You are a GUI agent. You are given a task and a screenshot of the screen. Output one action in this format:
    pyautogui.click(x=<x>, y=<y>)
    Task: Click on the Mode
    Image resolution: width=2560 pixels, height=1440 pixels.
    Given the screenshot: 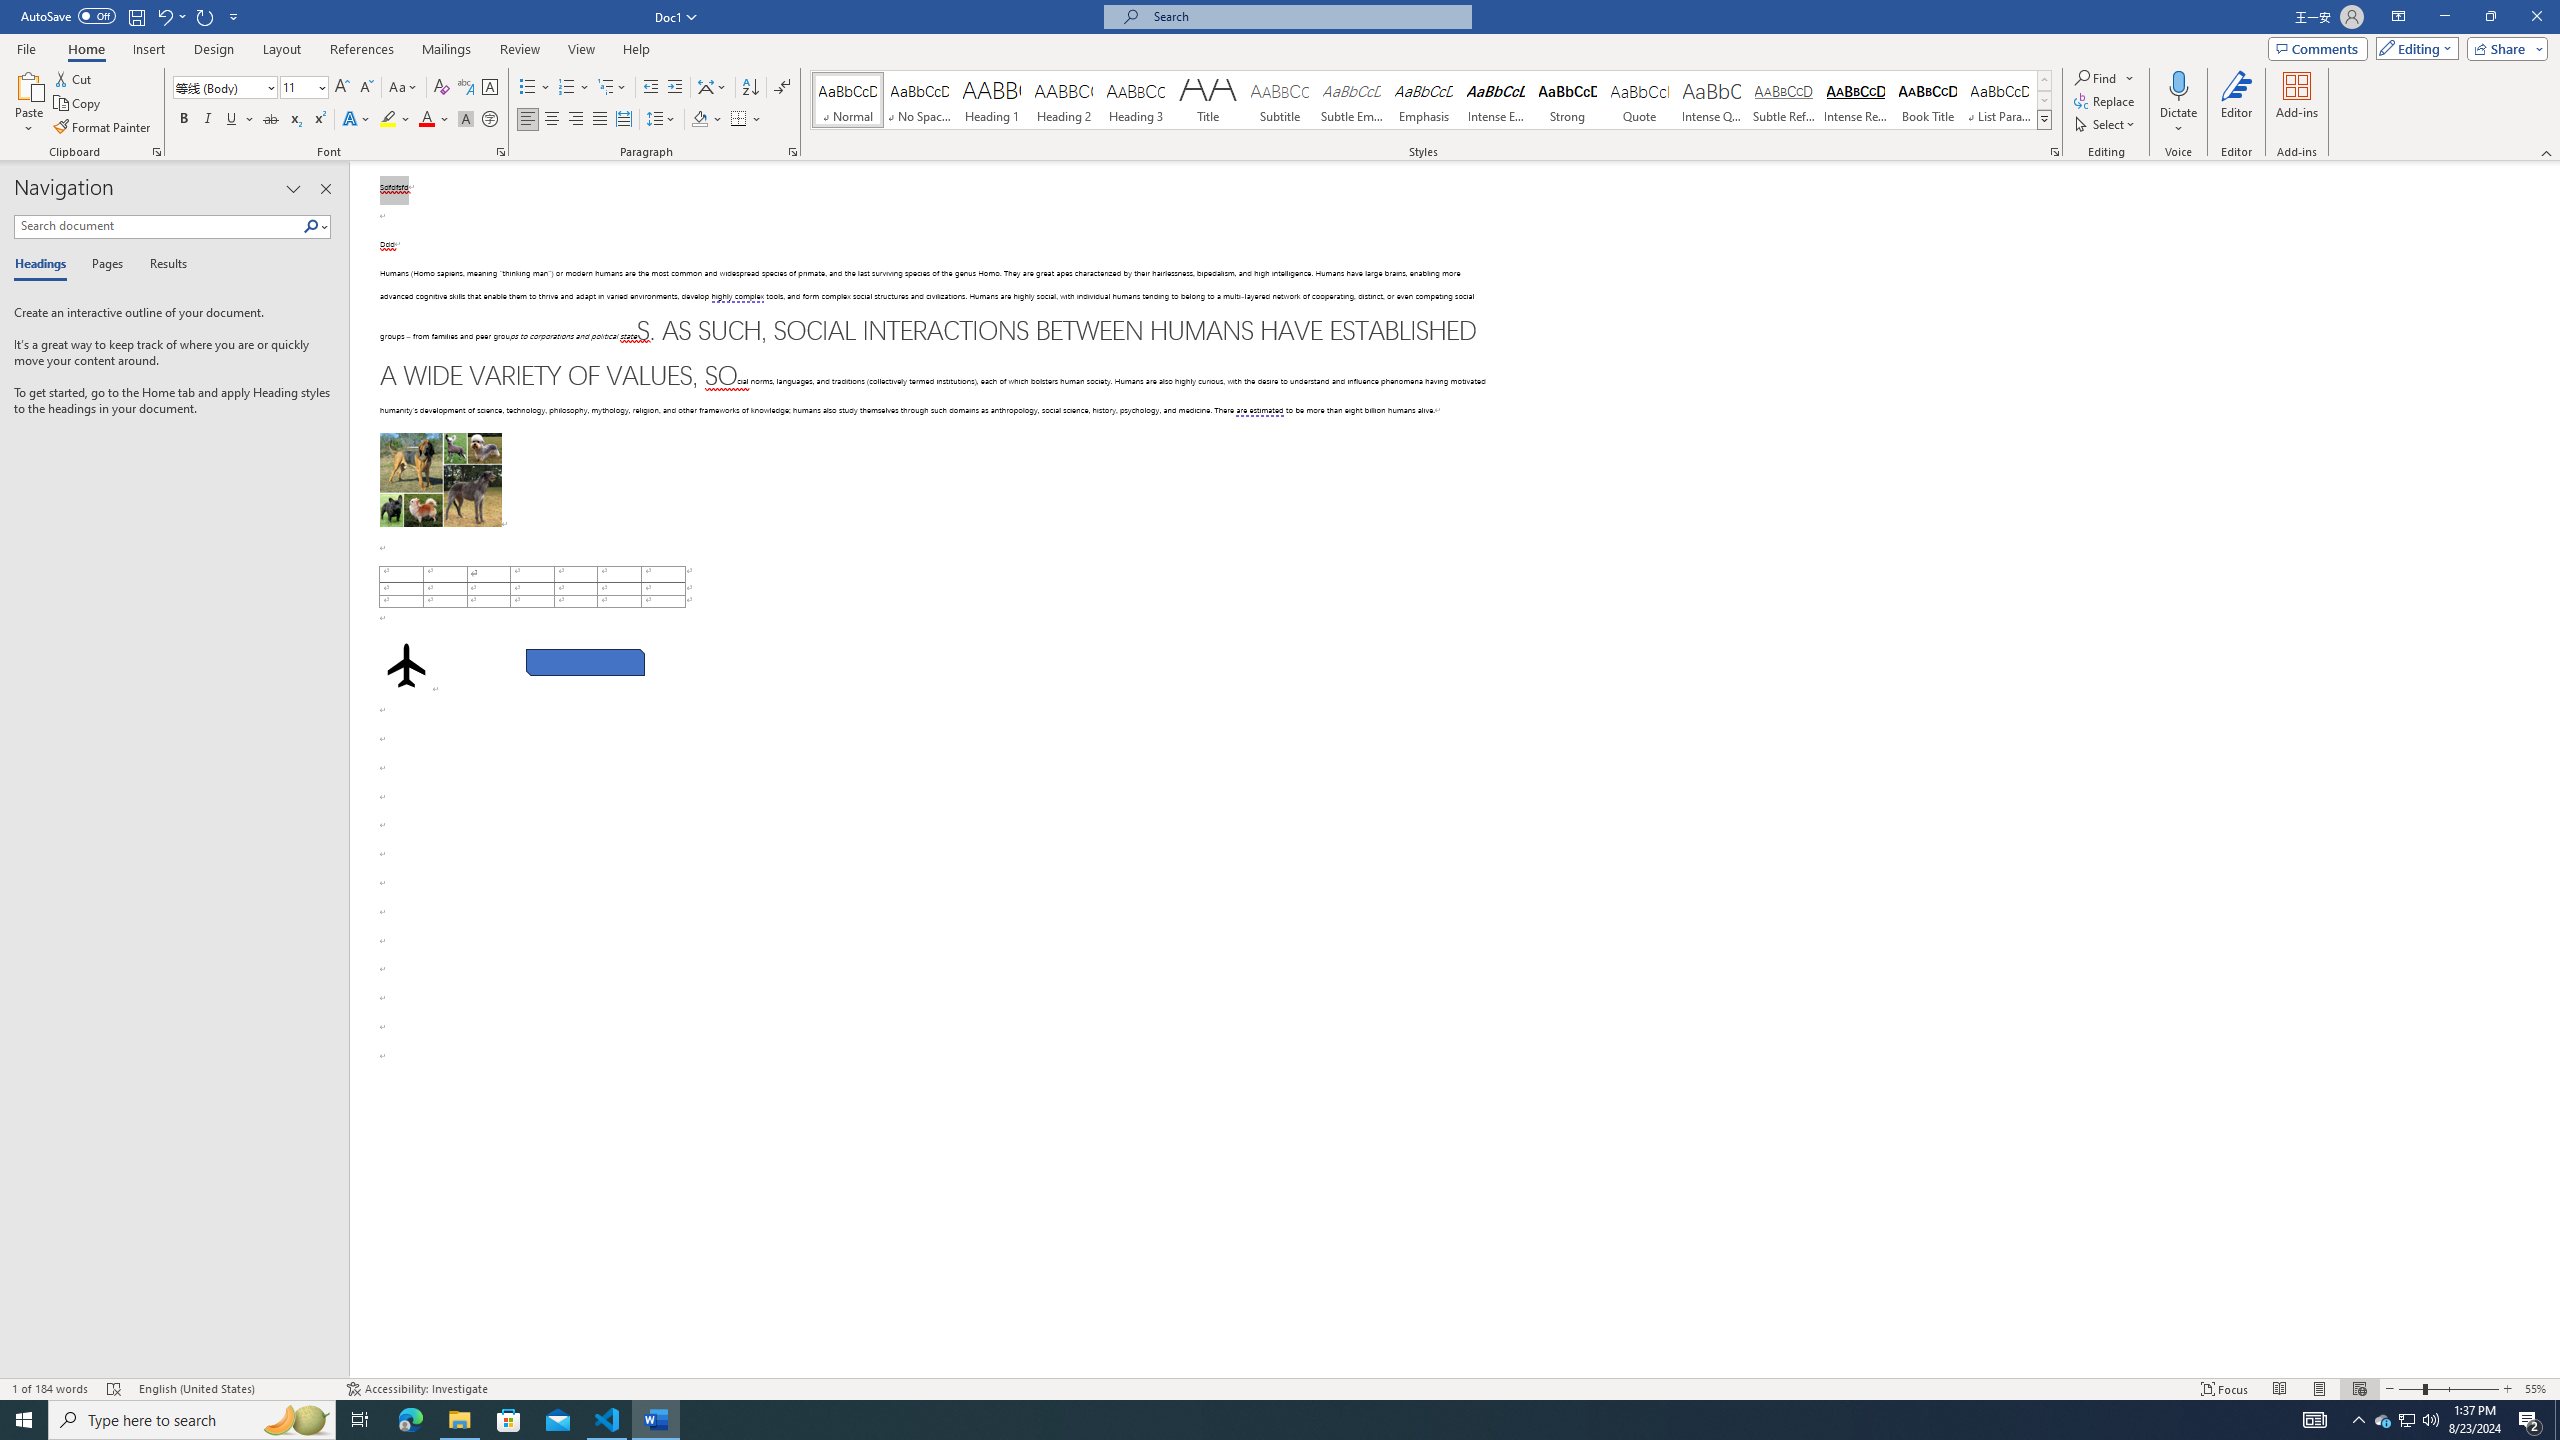 What is the action you would take?
    pyautogui.click(x=2414, y=48)
    